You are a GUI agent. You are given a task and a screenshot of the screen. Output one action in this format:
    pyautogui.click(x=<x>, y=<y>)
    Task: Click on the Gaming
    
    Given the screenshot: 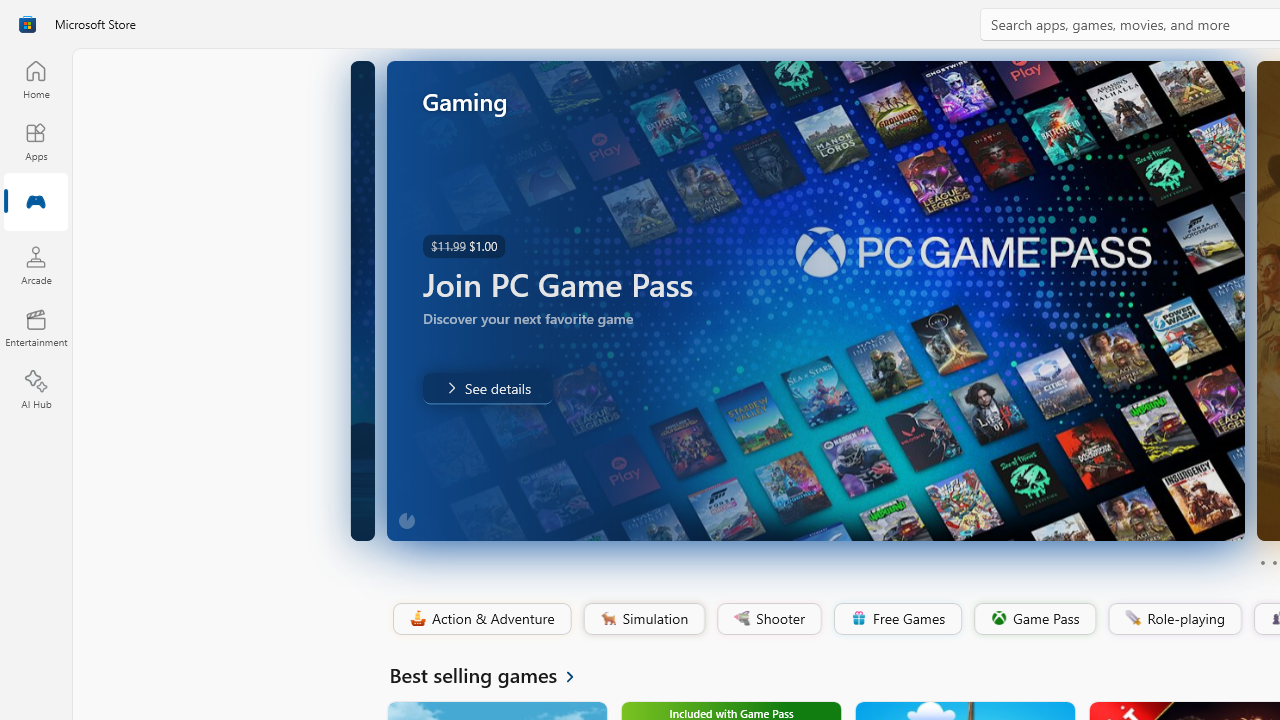 What is the action you would take?
    pyautogui.click(x=36, y=203)
    